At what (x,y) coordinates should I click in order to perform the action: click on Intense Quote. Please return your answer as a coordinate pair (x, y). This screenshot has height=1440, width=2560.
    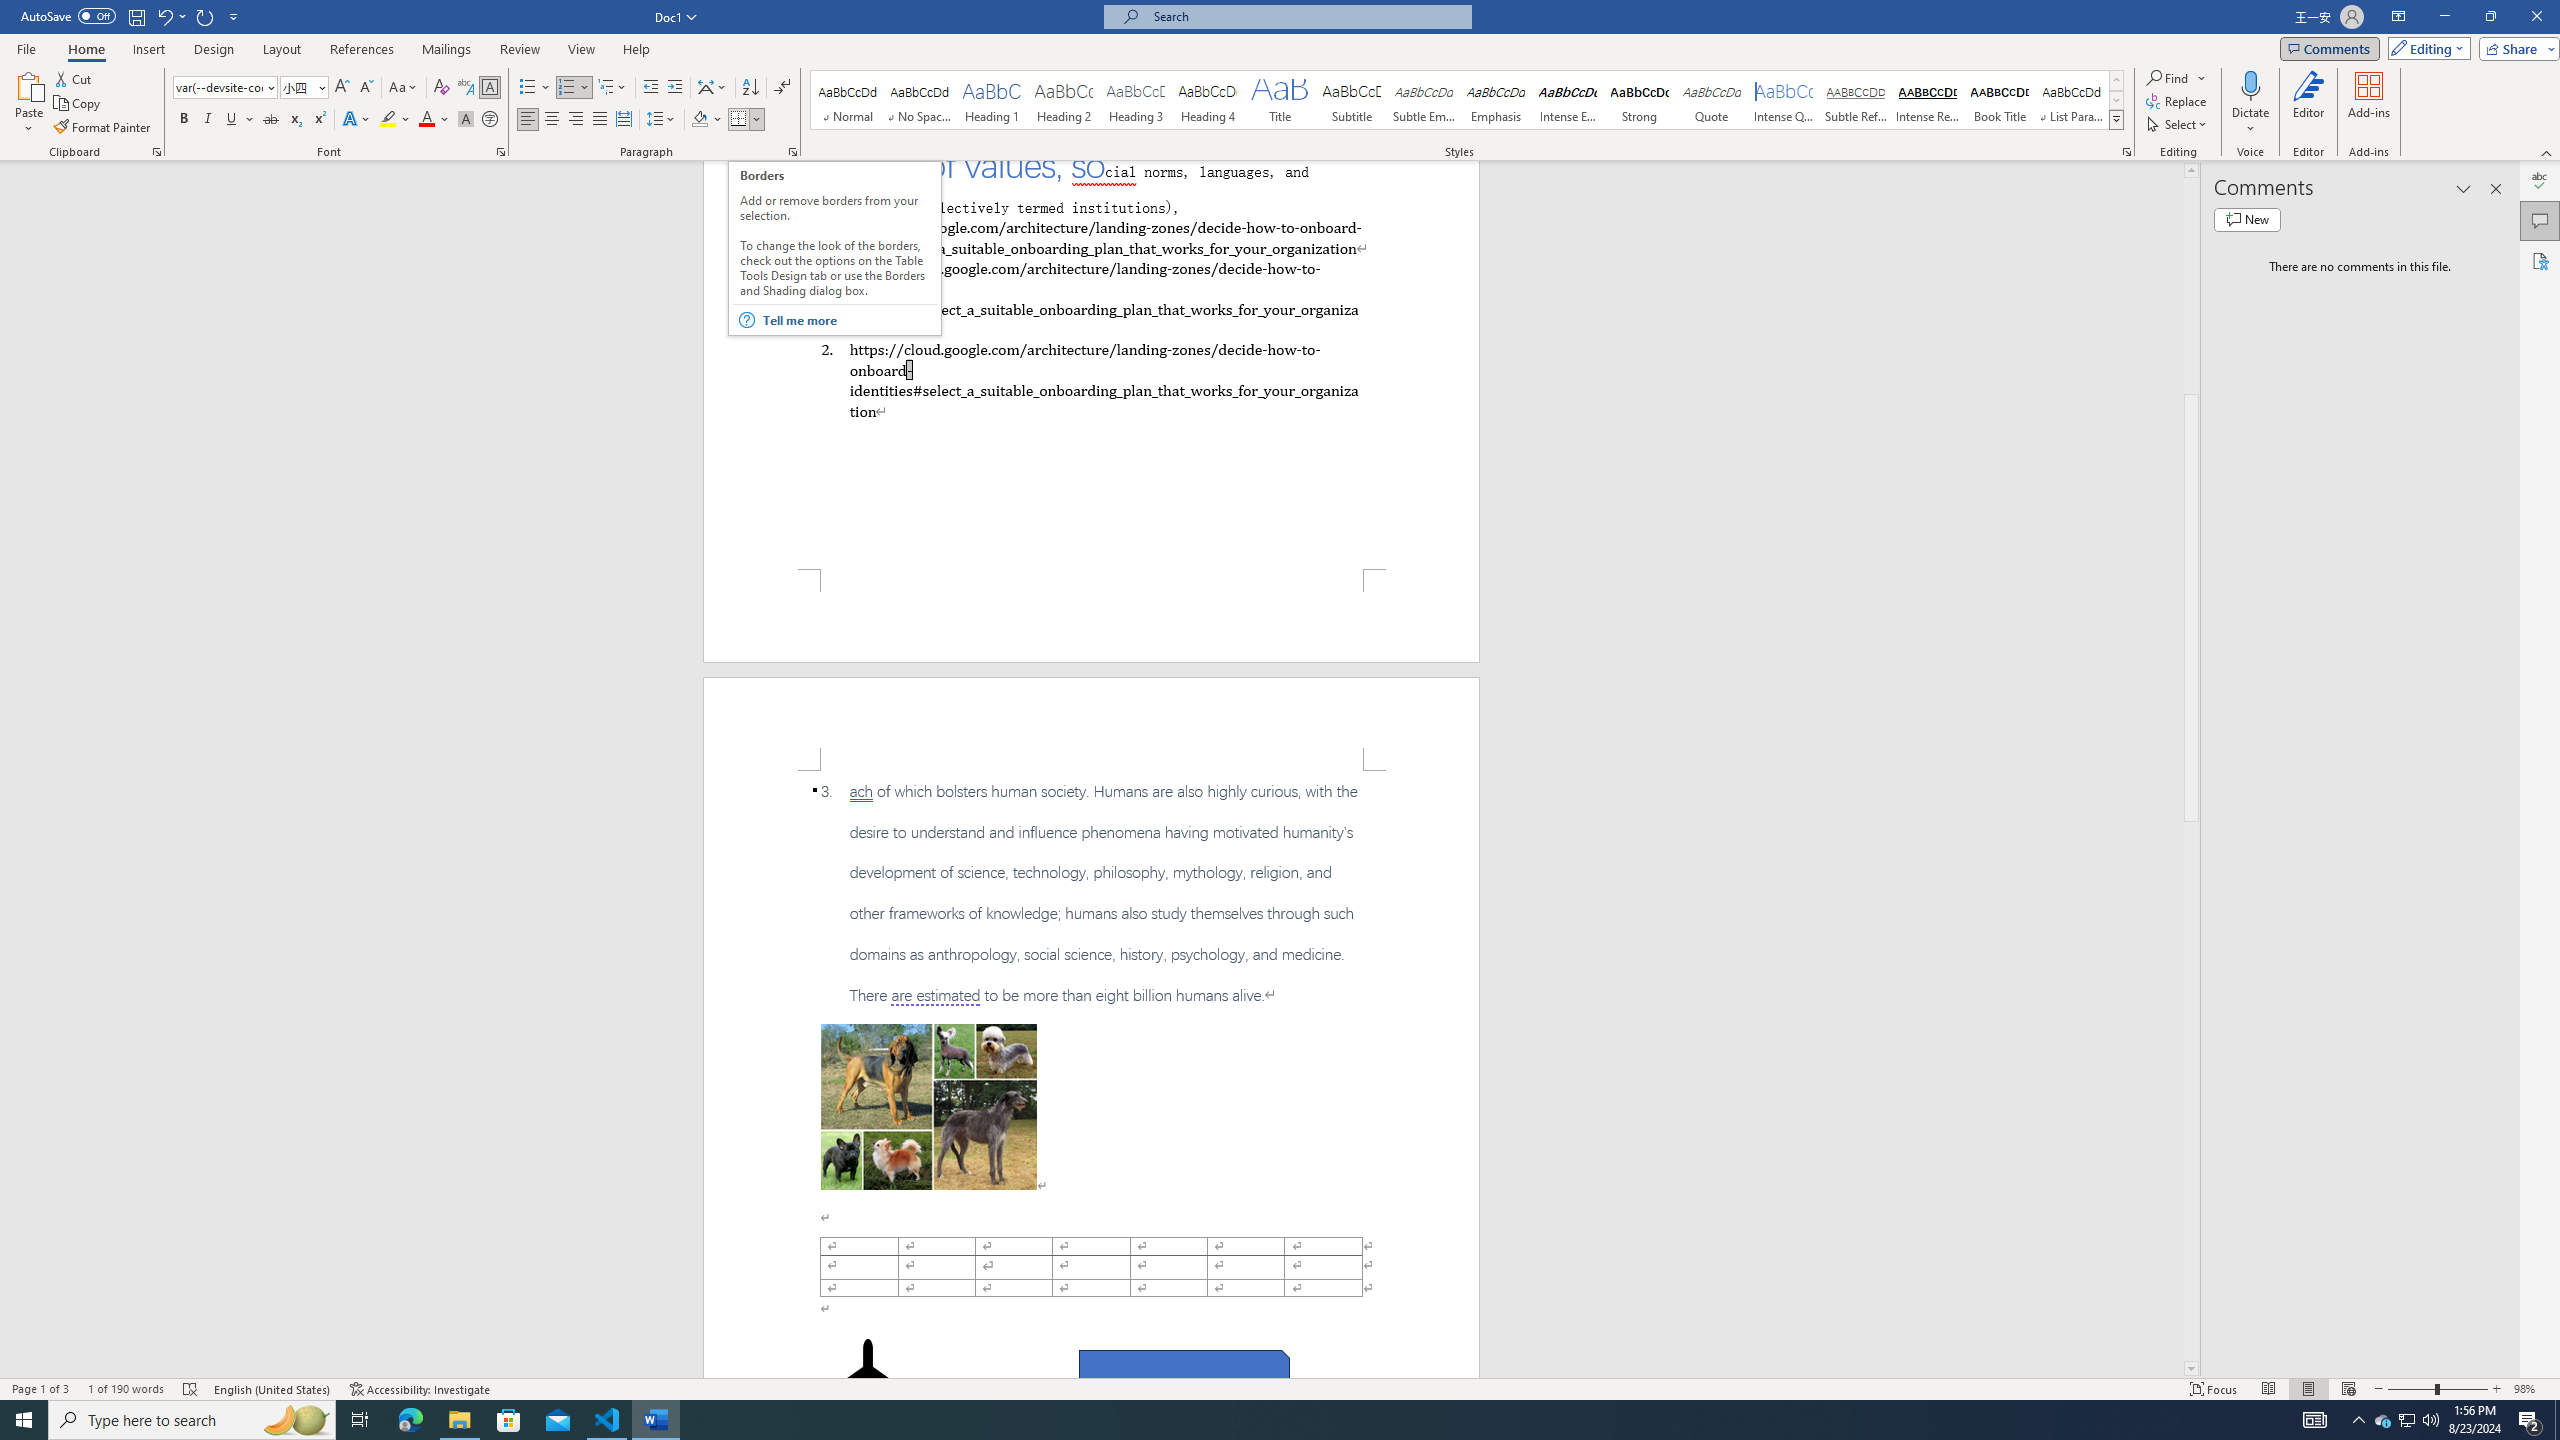
    Looking at the image, I should click on (1784, 100).